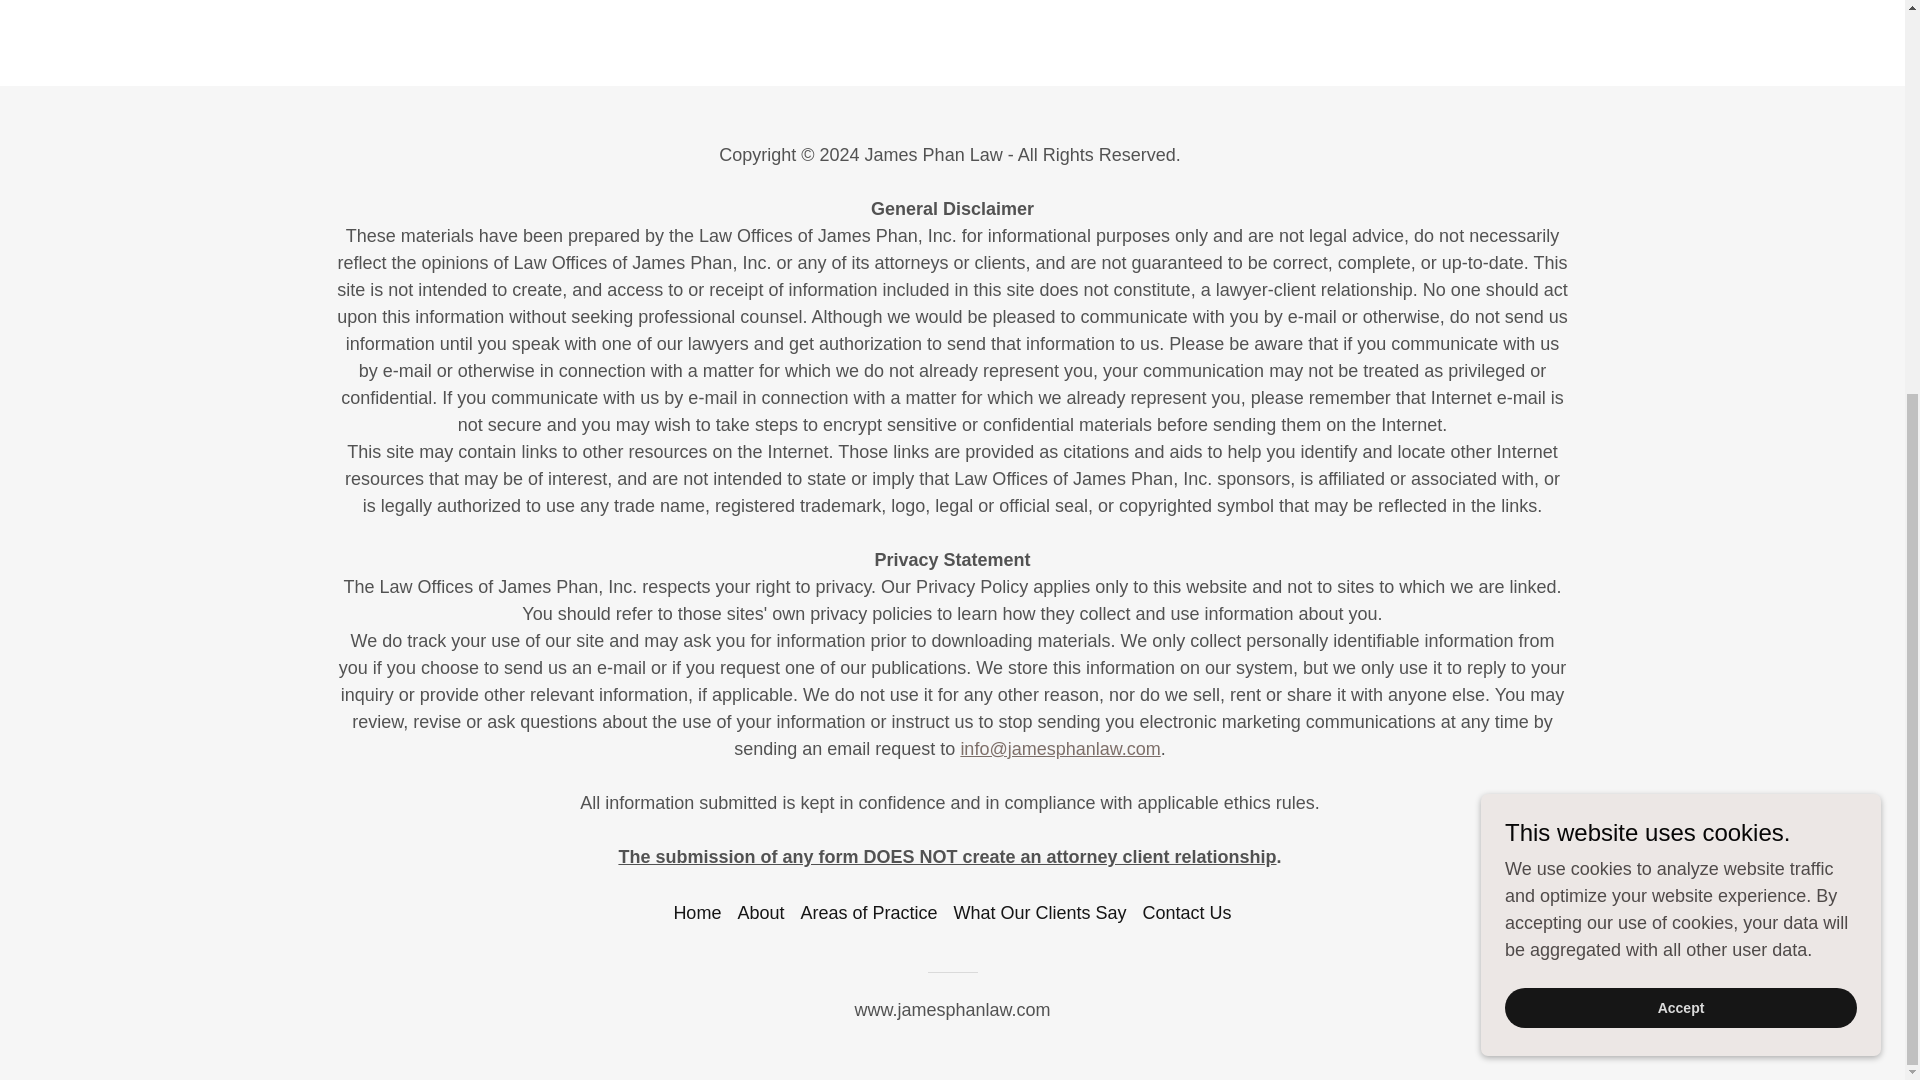  What do you see at coordinates (868, 914) in the screenshot?
I see `Areas of Practice` at bounding box center [868, 914].